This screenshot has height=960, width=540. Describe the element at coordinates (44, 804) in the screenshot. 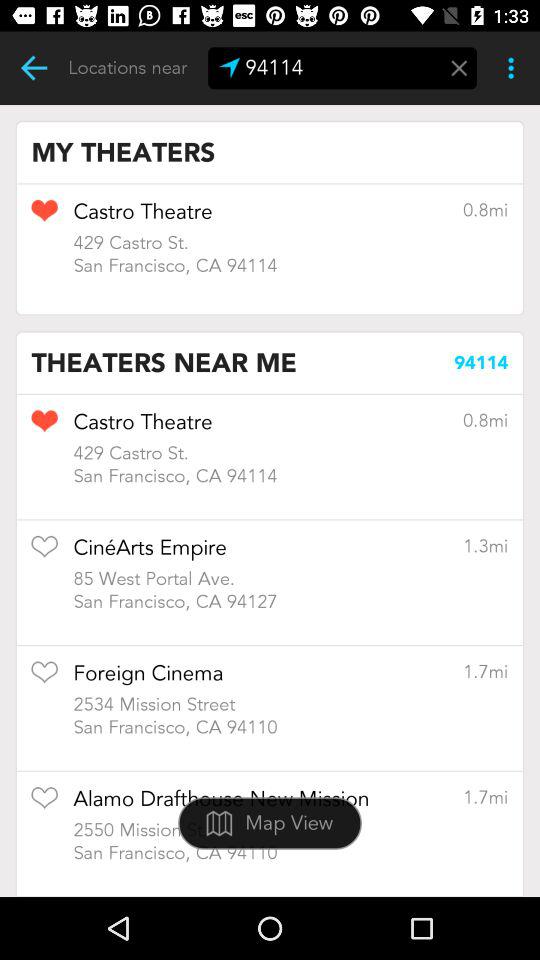

I see `like button` at that location.